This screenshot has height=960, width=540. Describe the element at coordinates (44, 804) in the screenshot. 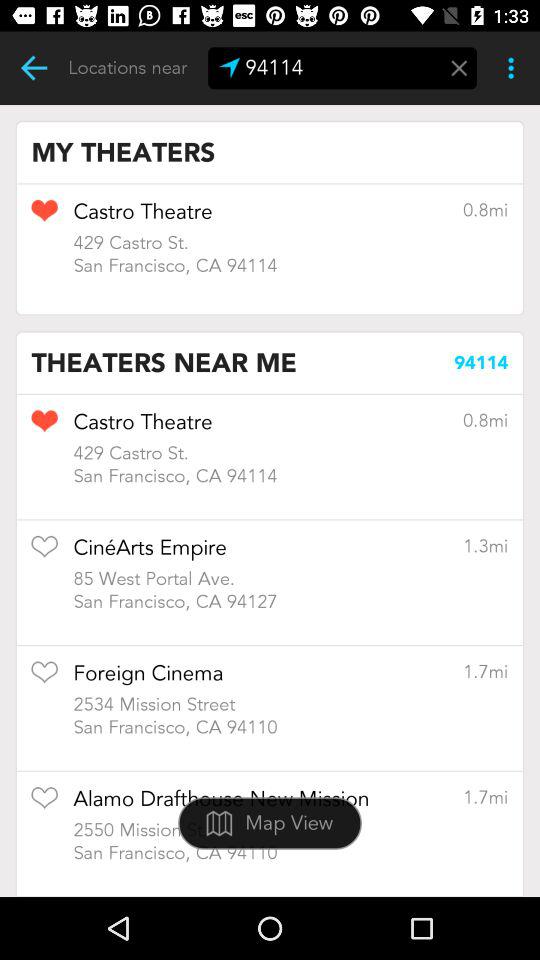

I see `like button` at that location.